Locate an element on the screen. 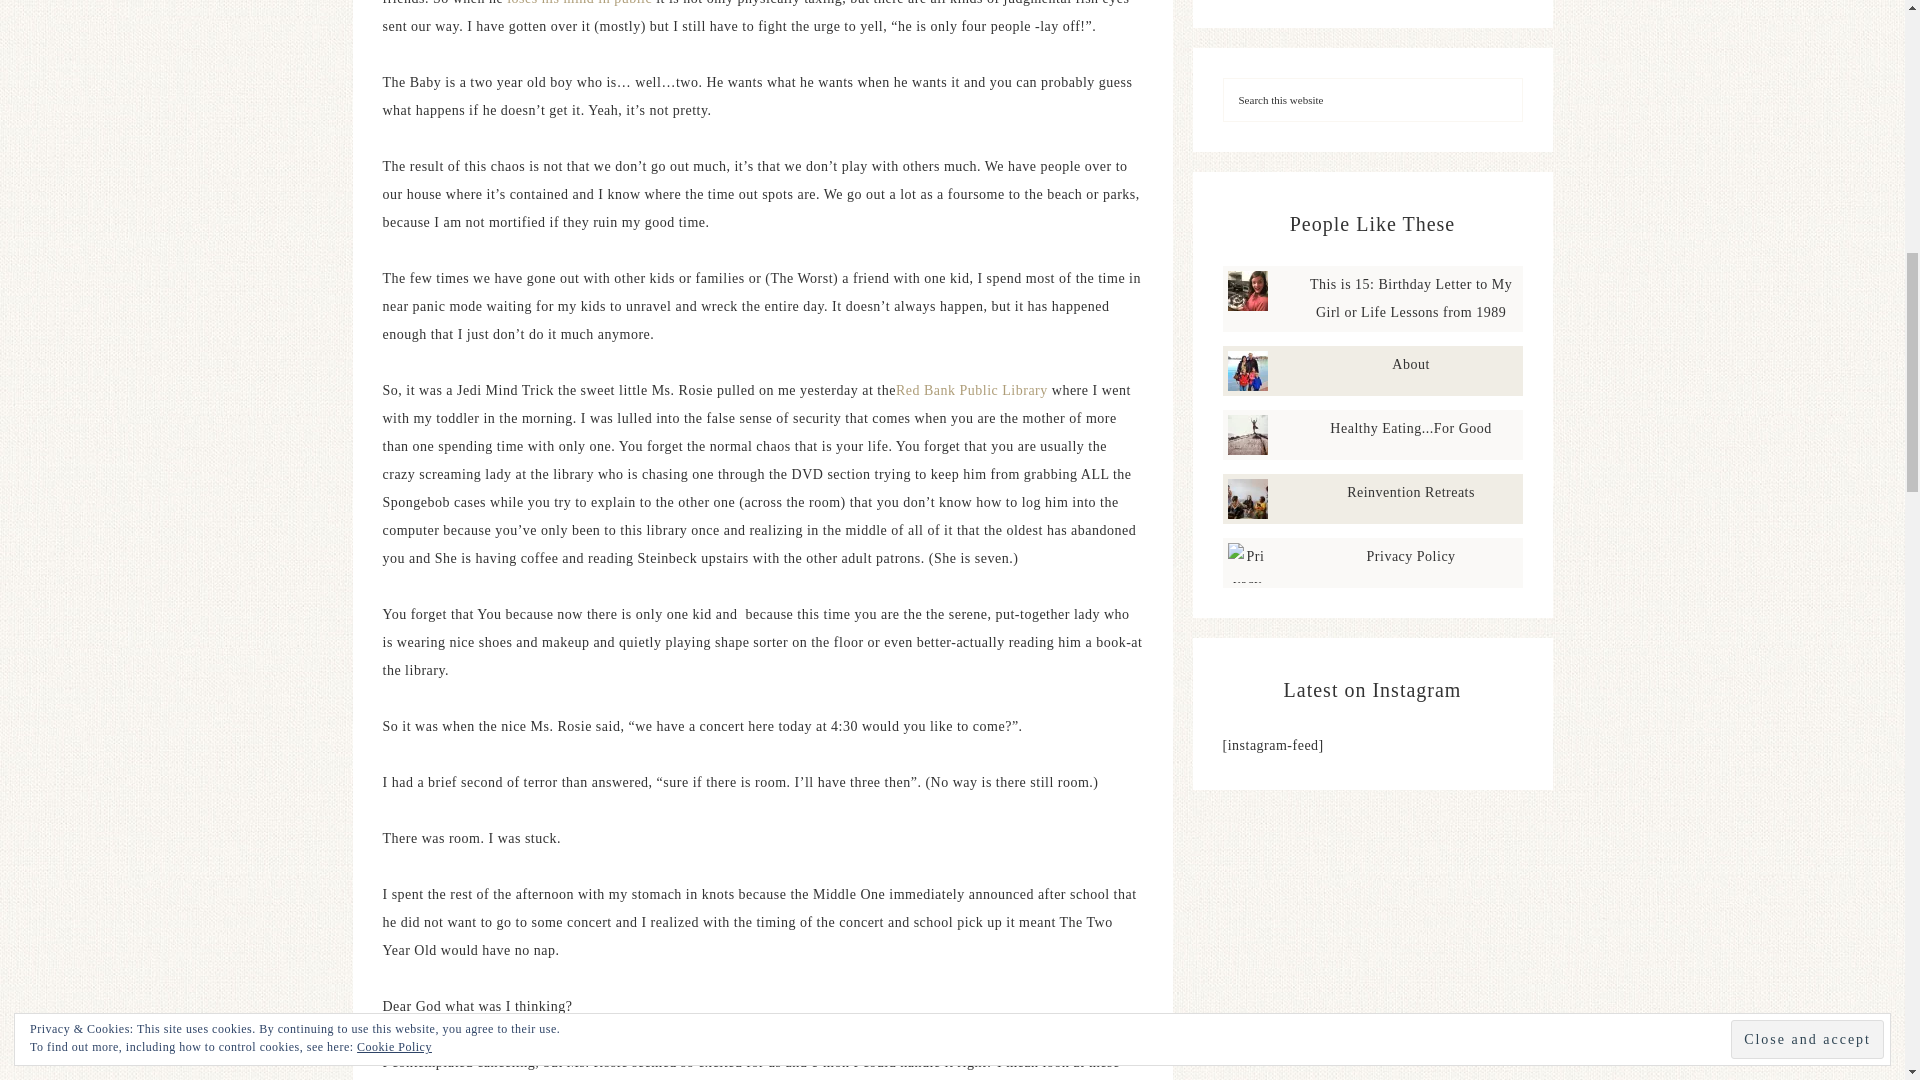 This screenshot has height=1080, width=1920. Privacy Policy is located at coordinates (1411, 556).